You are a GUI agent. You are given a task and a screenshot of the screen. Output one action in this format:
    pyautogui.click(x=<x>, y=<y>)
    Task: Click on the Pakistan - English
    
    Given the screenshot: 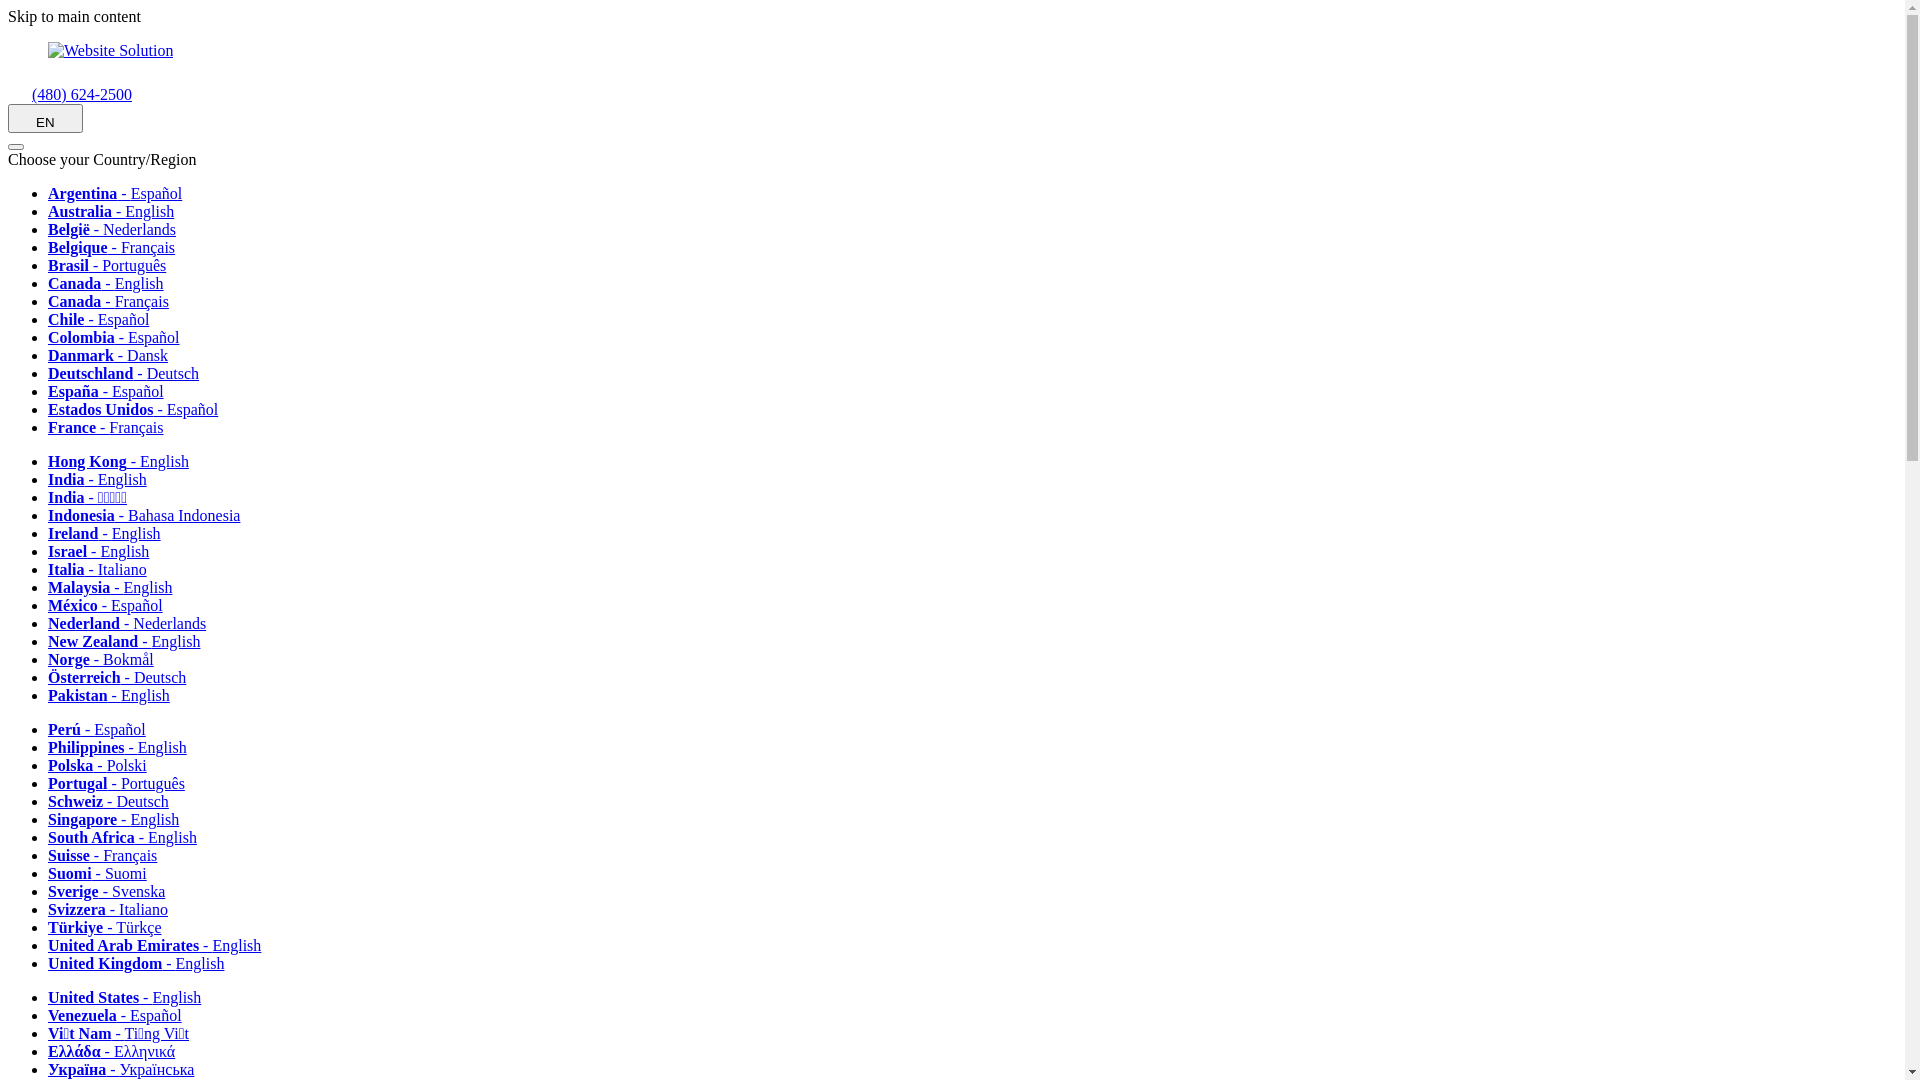 What is the action you would take?
    pyautogui.click(x=116, y=696)
    